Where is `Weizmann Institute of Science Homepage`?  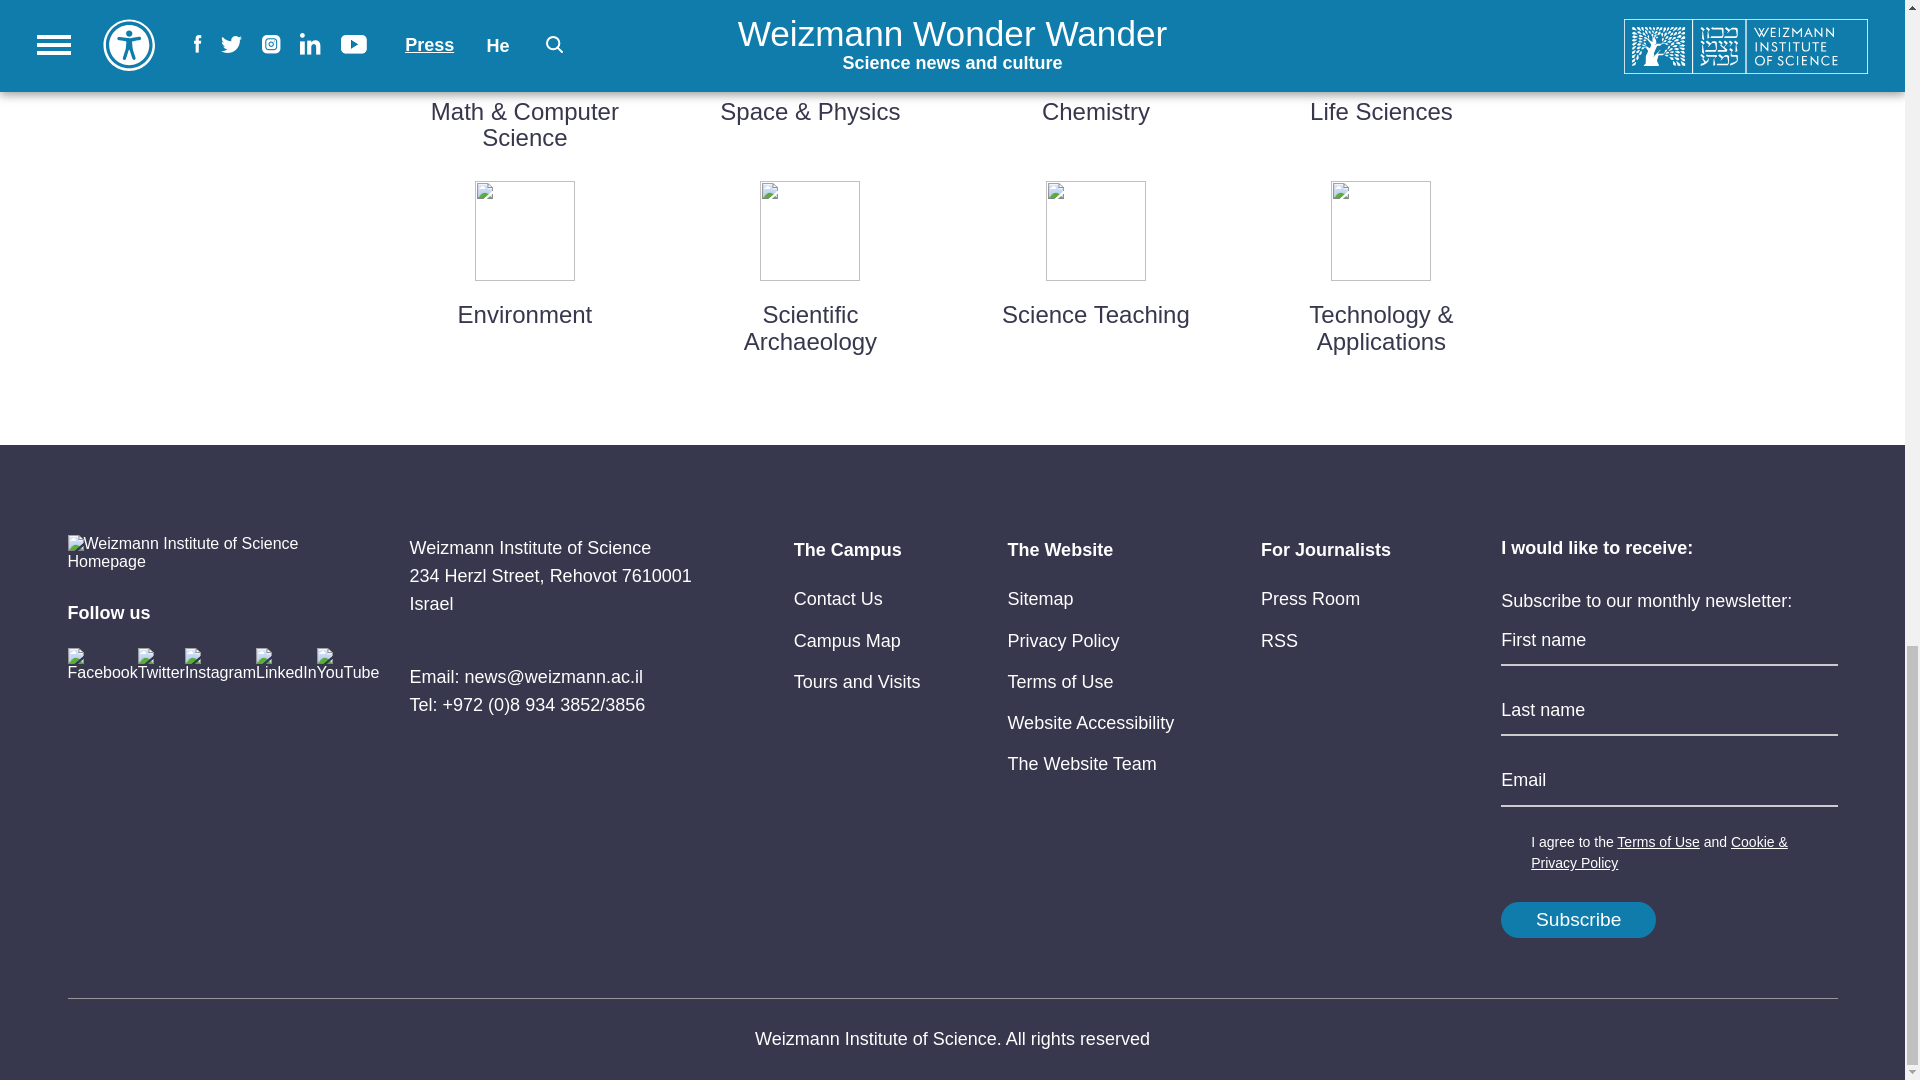 Weizmann Institute of Science Homepage is located at coordinates (187, 552).